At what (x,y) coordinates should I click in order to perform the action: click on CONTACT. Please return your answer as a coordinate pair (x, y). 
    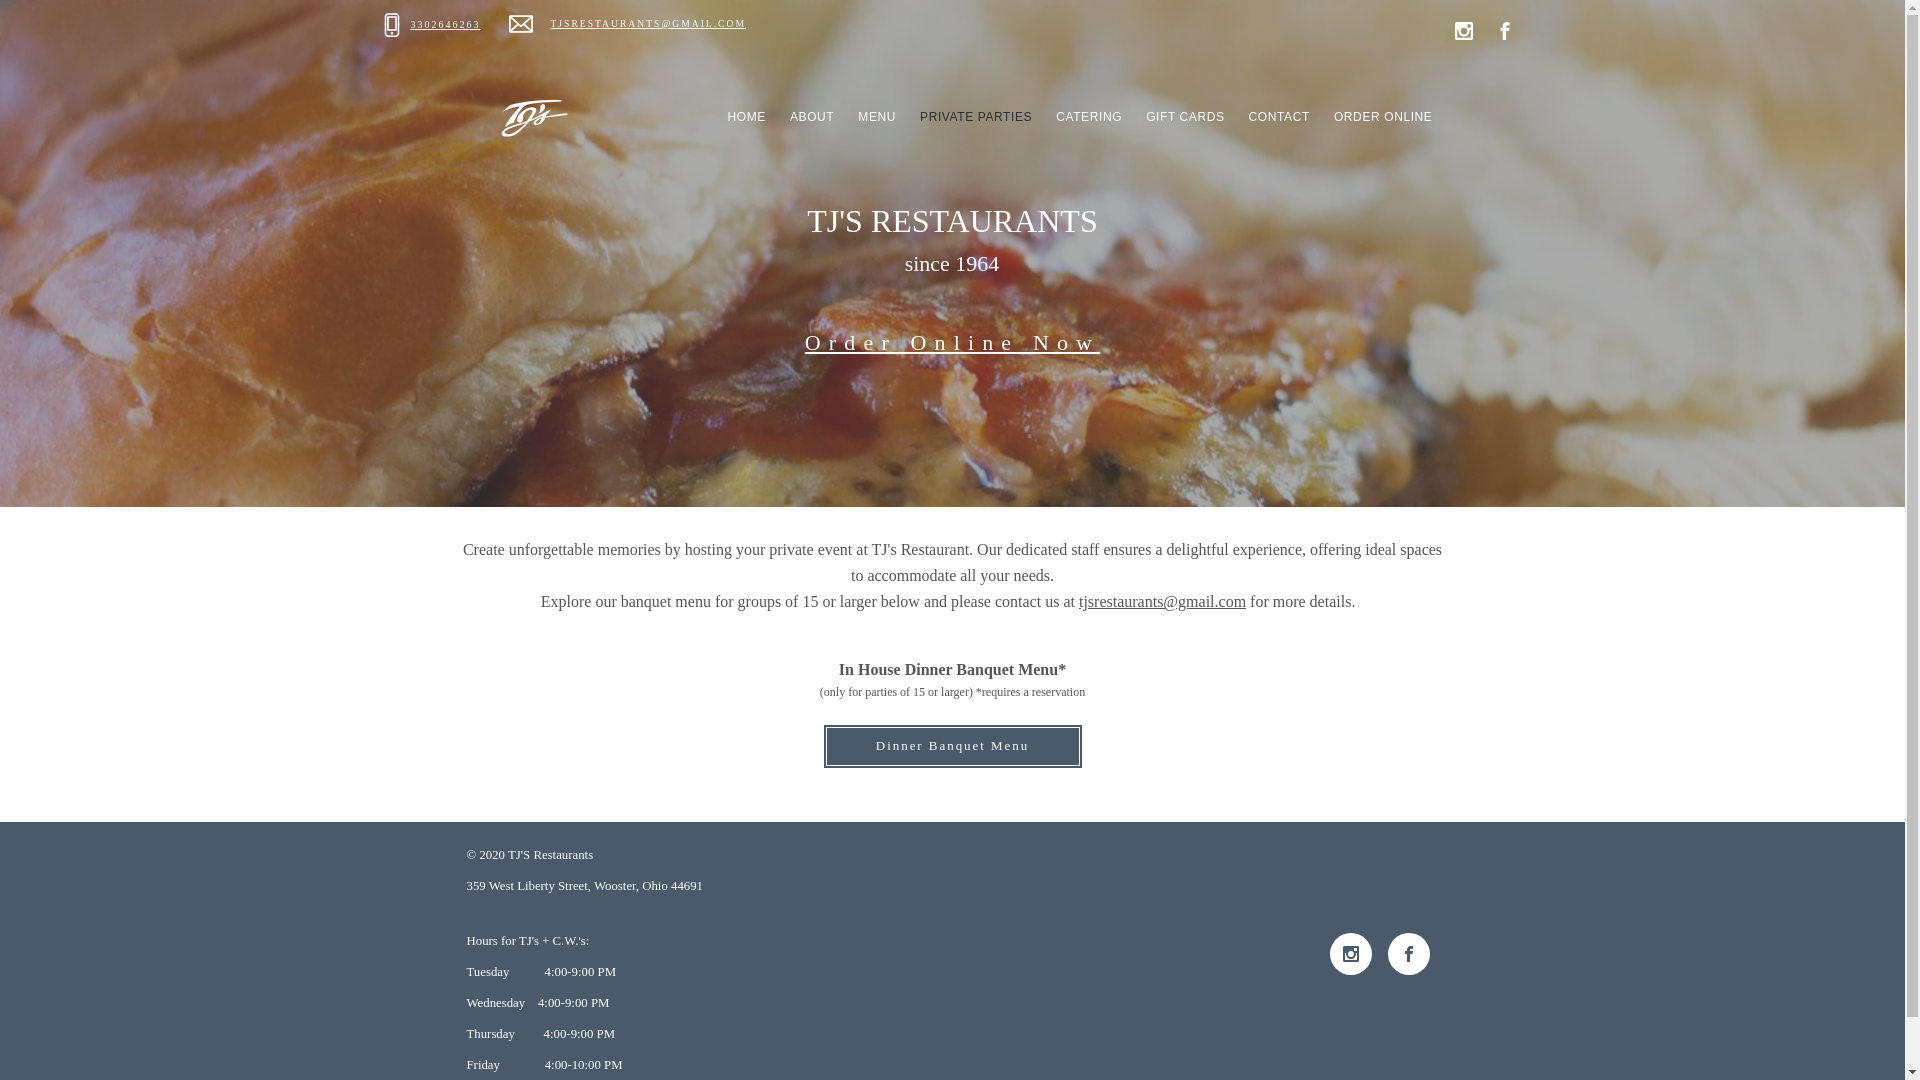
    Looking at the image, I should click on (1279, 116).